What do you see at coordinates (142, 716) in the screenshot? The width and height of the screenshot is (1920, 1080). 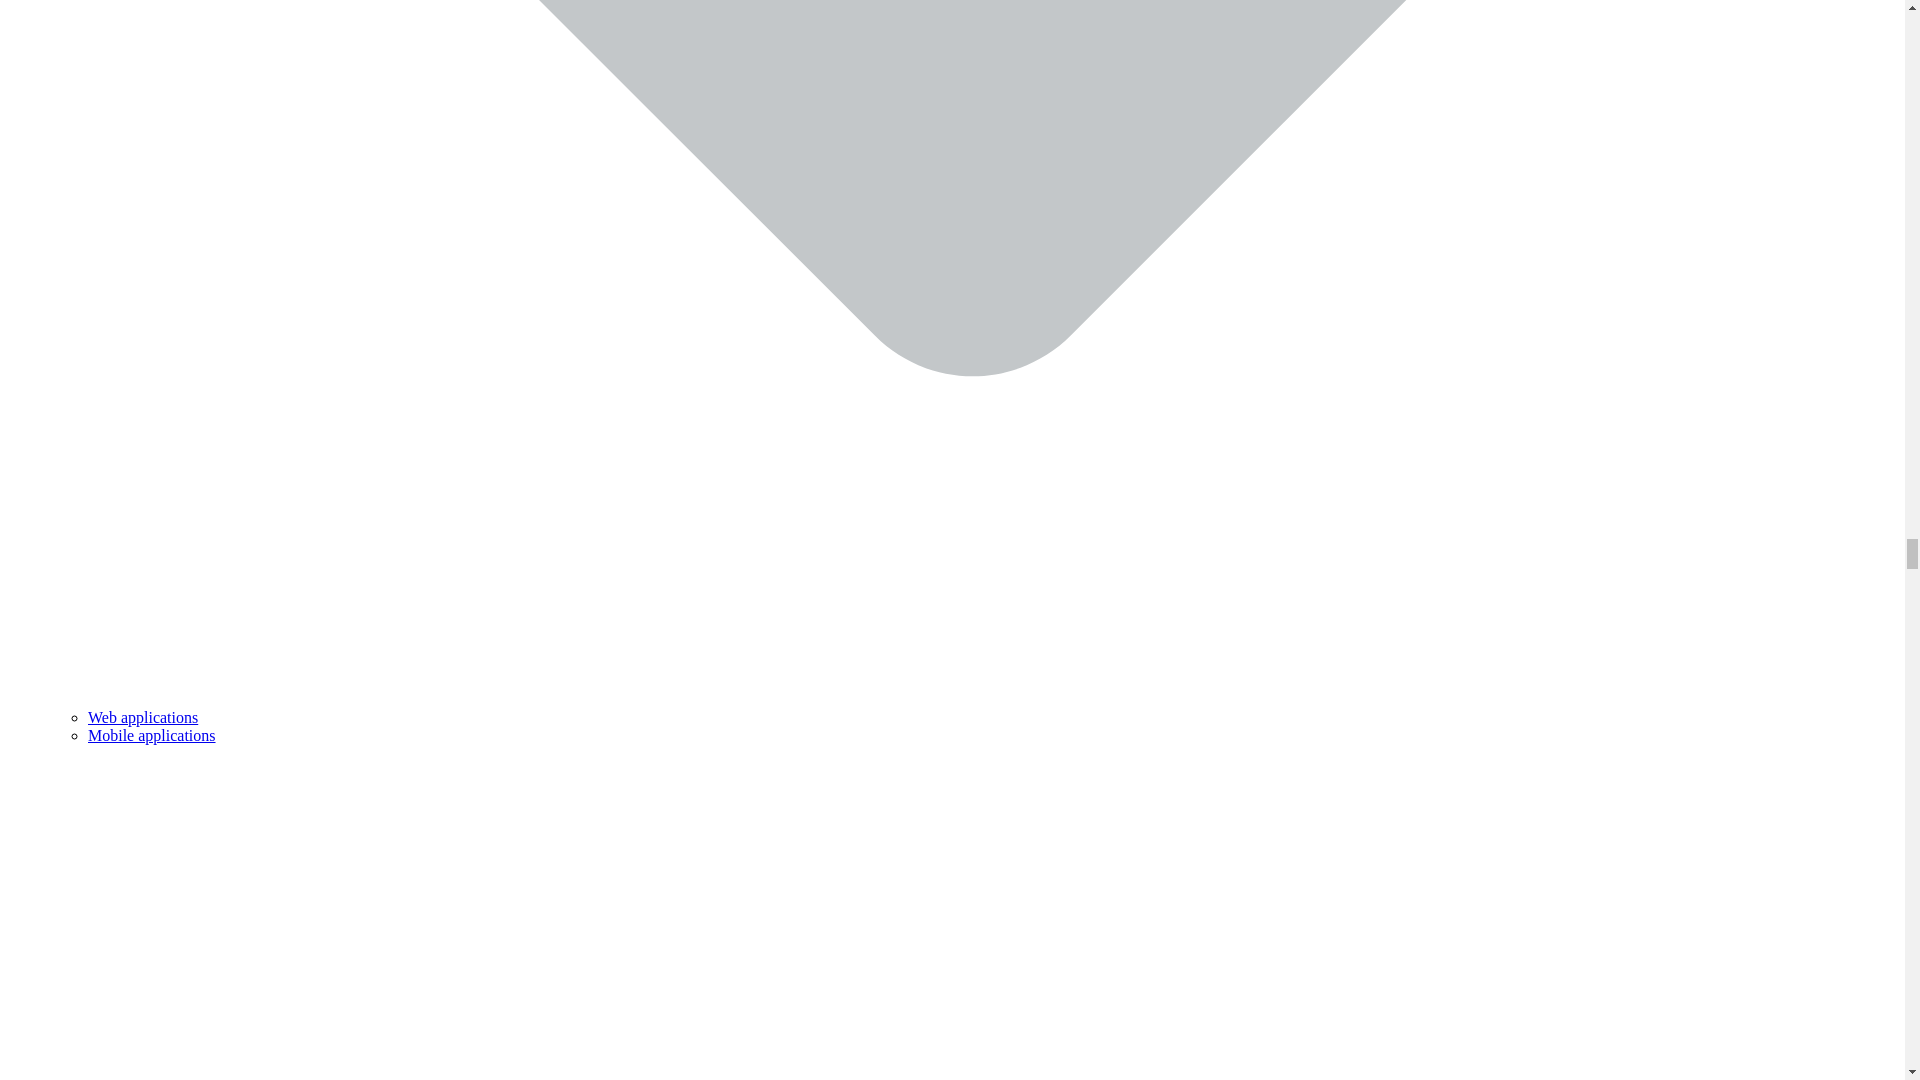 I see `Web applications` at bounding box center [142, 716].